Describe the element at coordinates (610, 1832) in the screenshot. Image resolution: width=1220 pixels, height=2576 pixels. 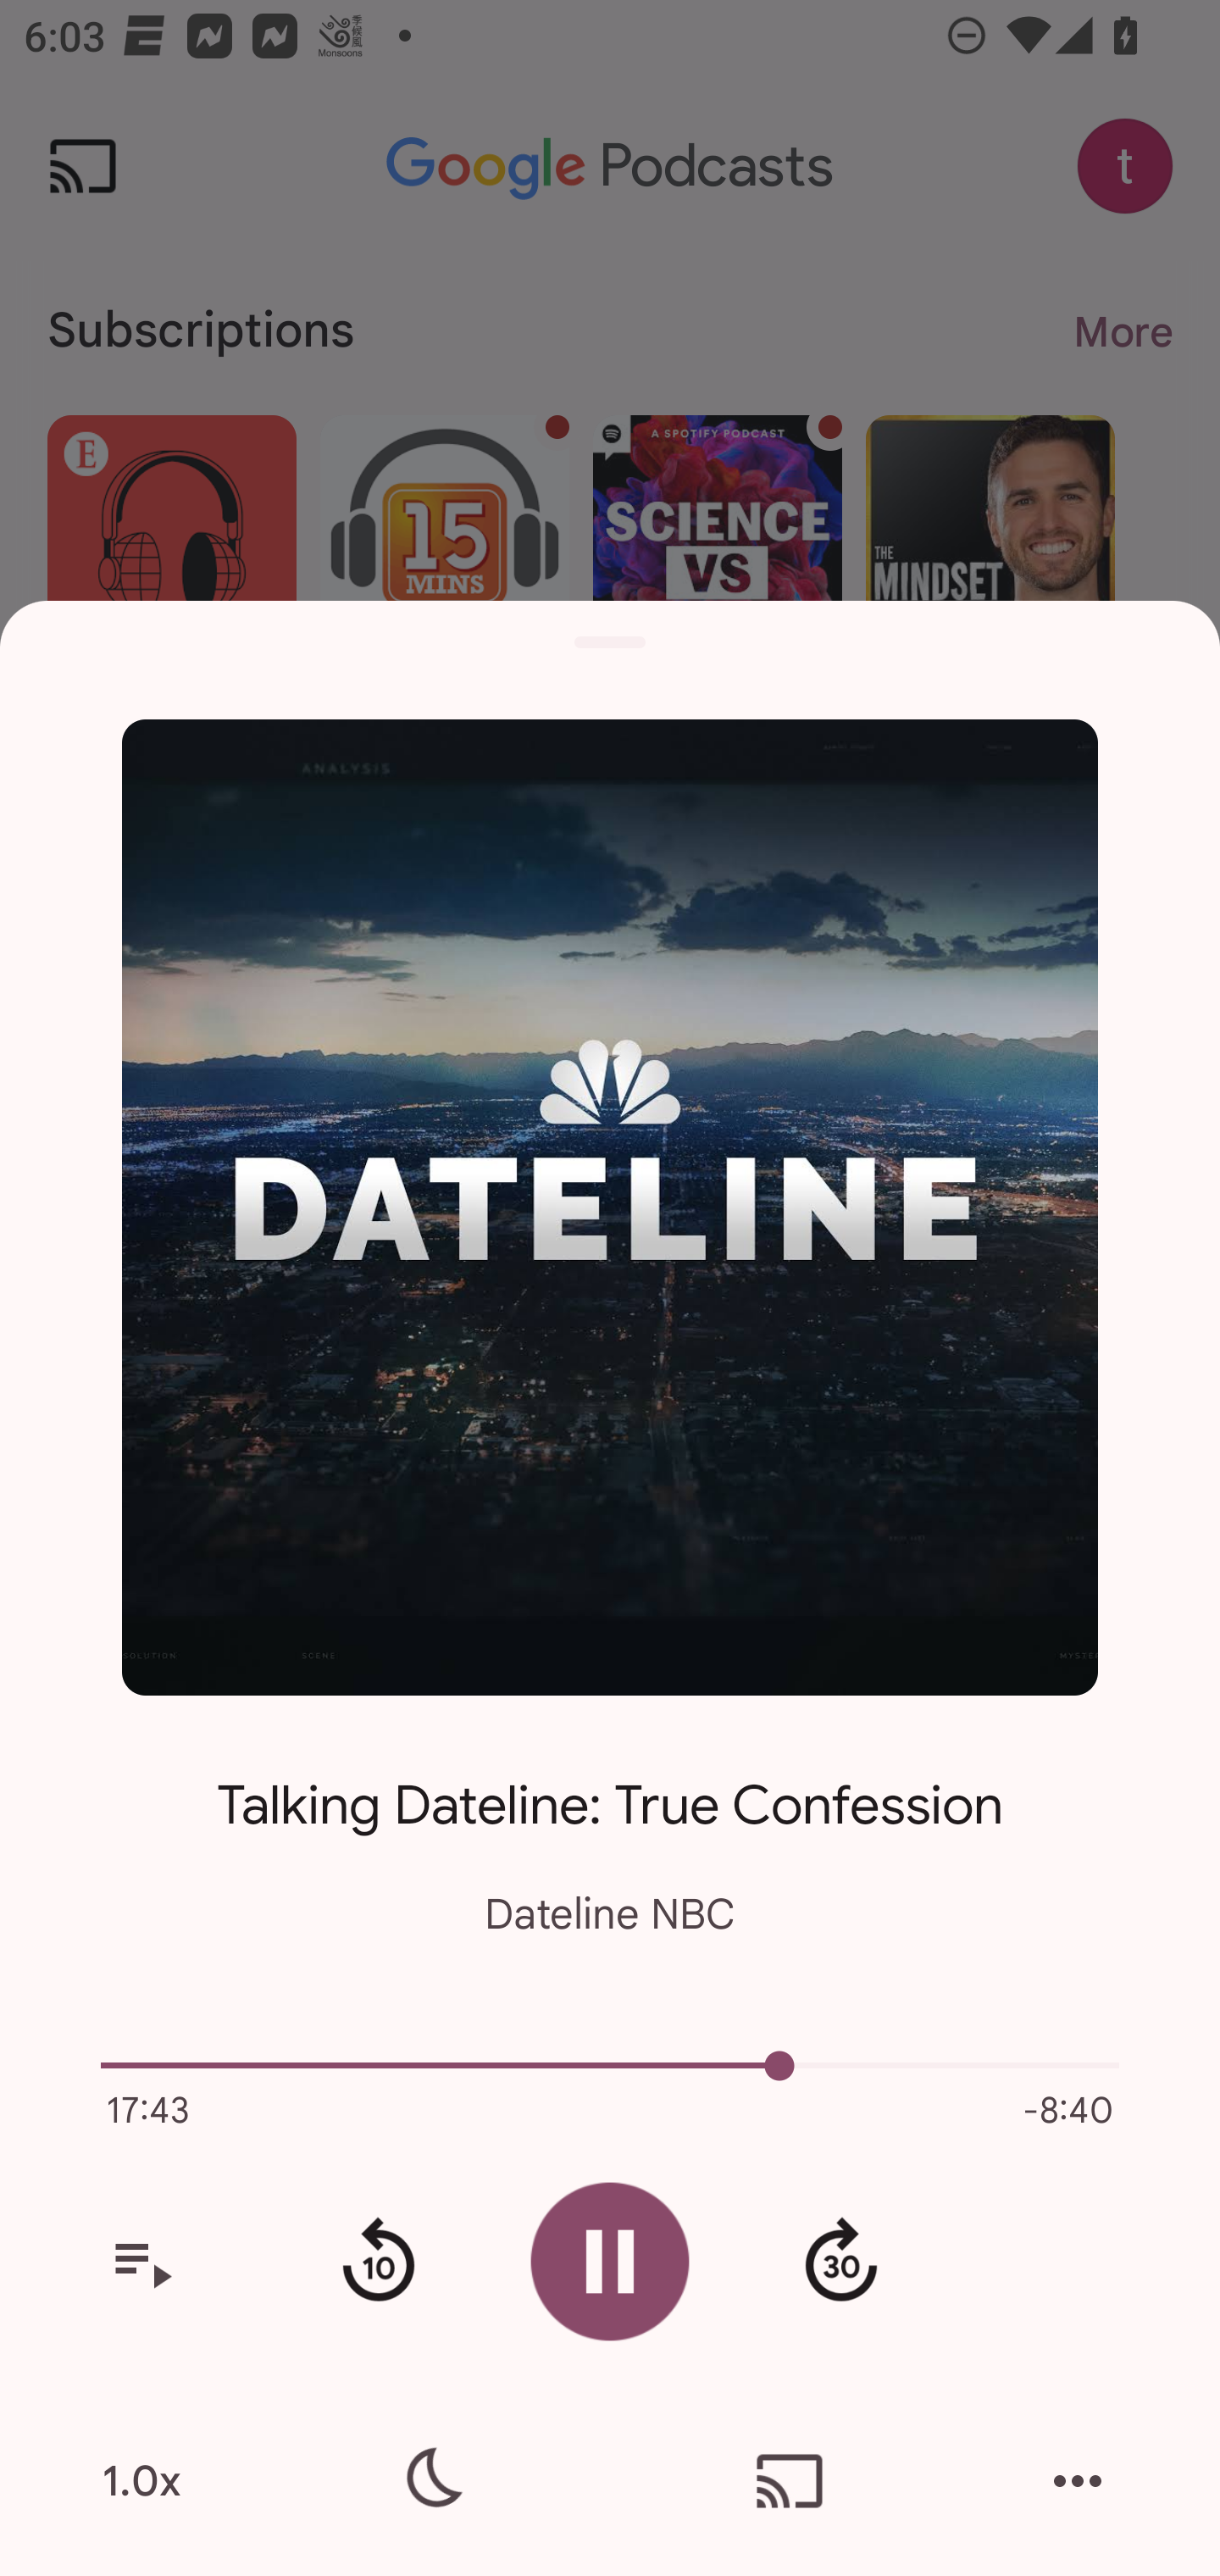
I see `Talking Dateline: True Confession Dateline NBC` at that location.